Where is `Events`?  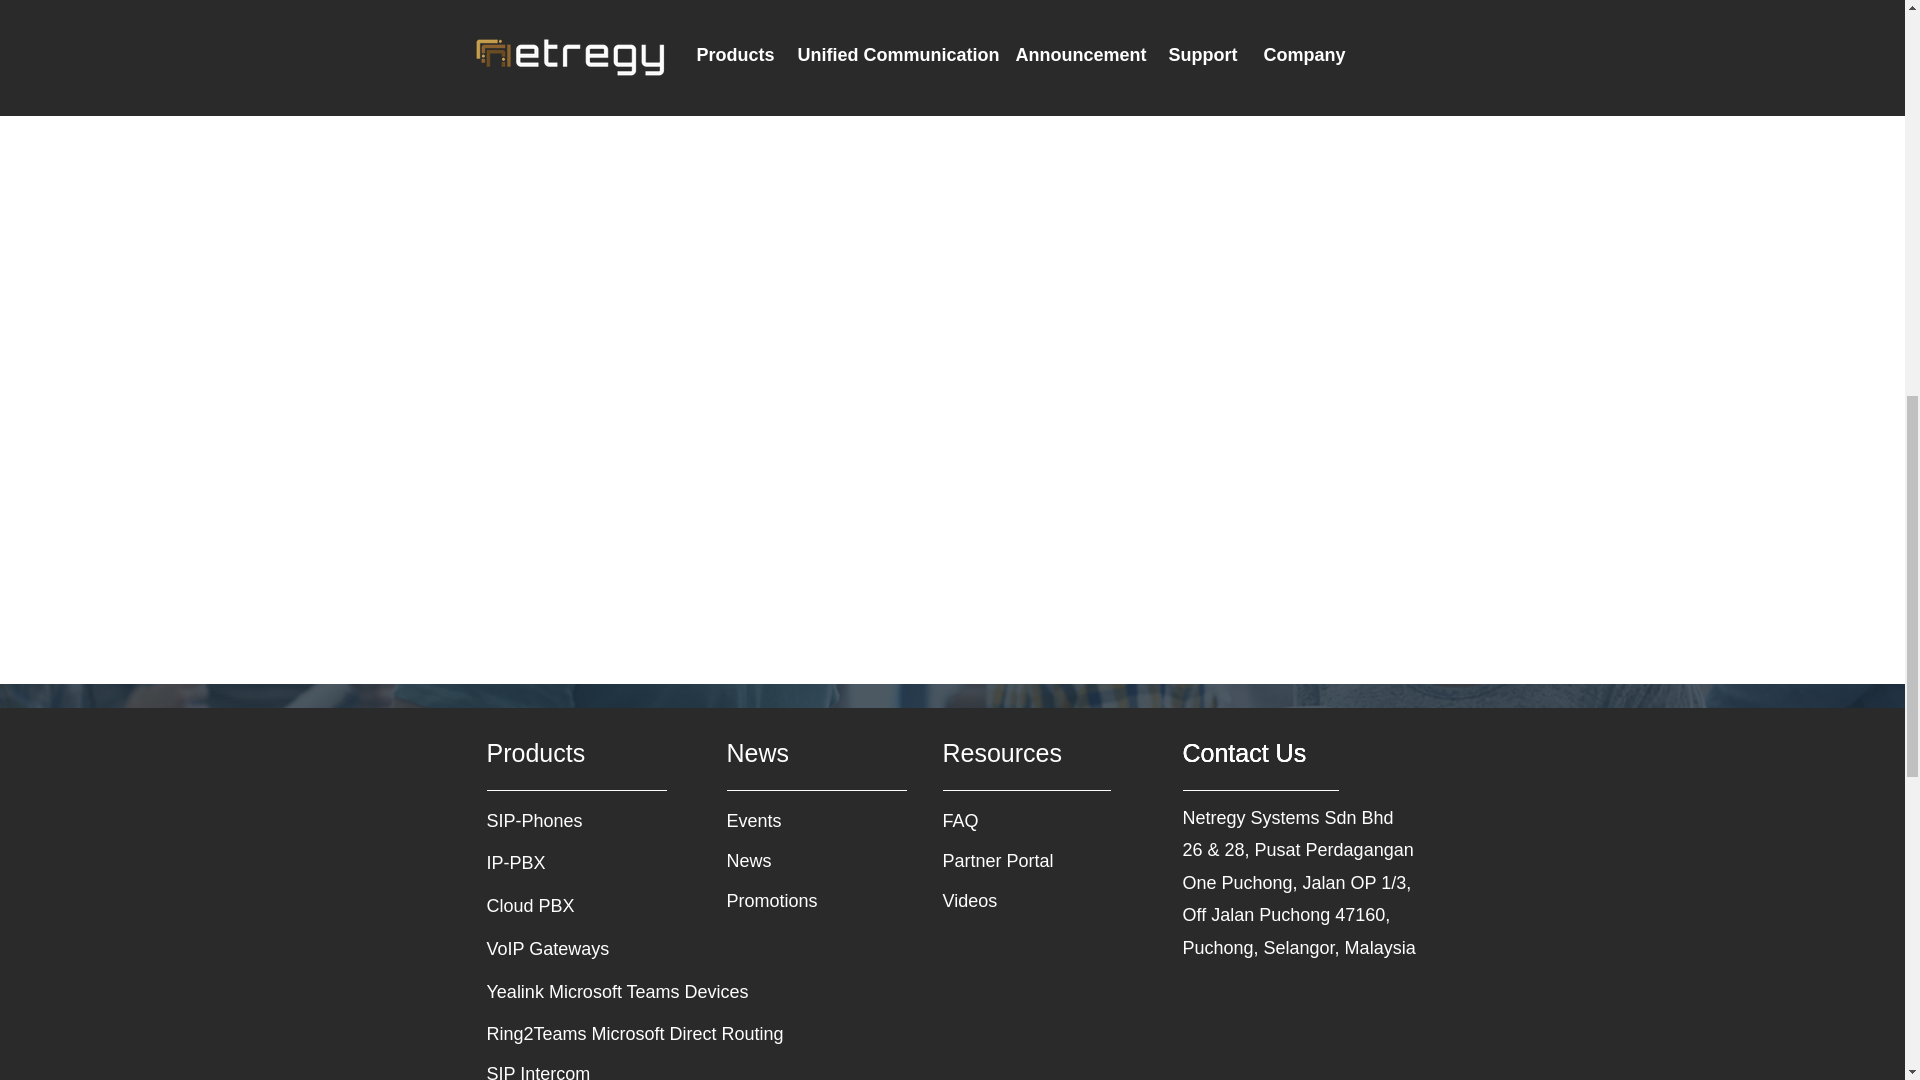 Events is located at coordinates (796, 822).